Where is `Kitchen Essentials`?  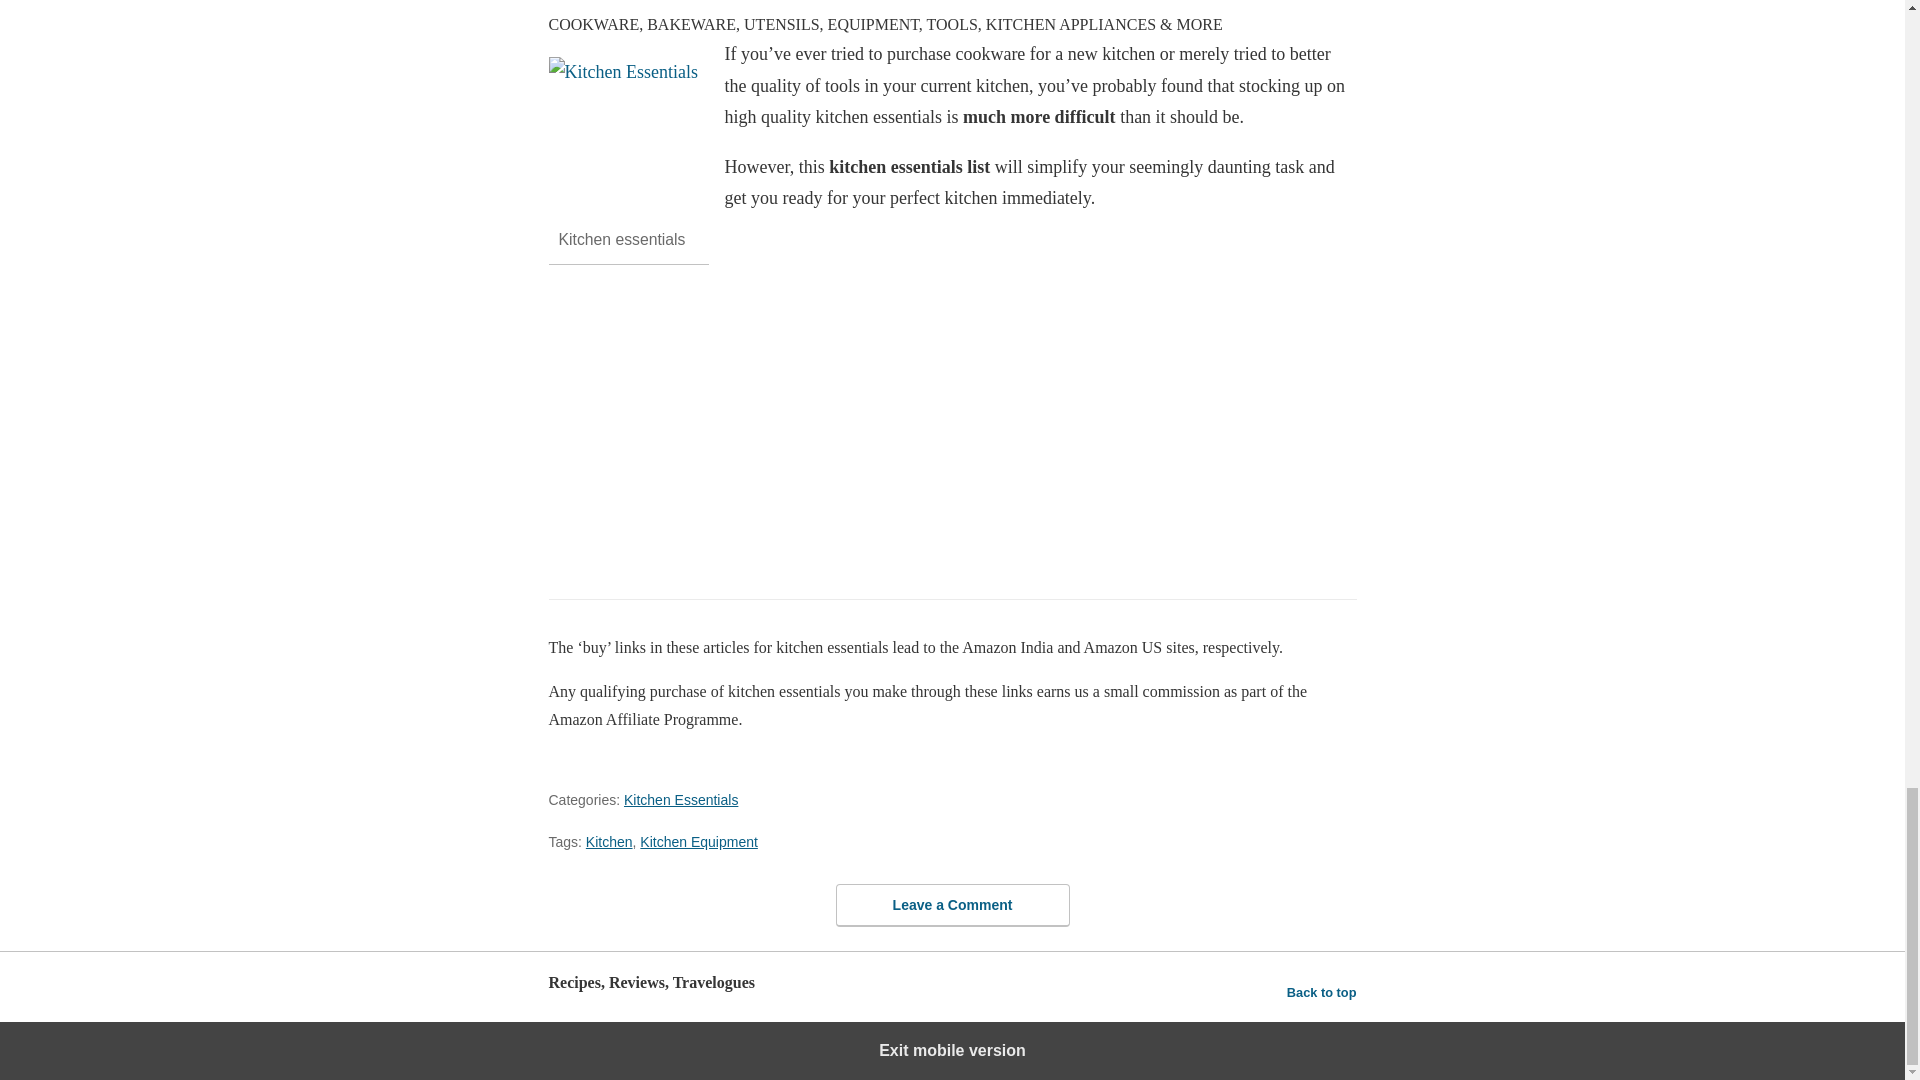 Kitchen Essentials is located at coordinates (680, 799).